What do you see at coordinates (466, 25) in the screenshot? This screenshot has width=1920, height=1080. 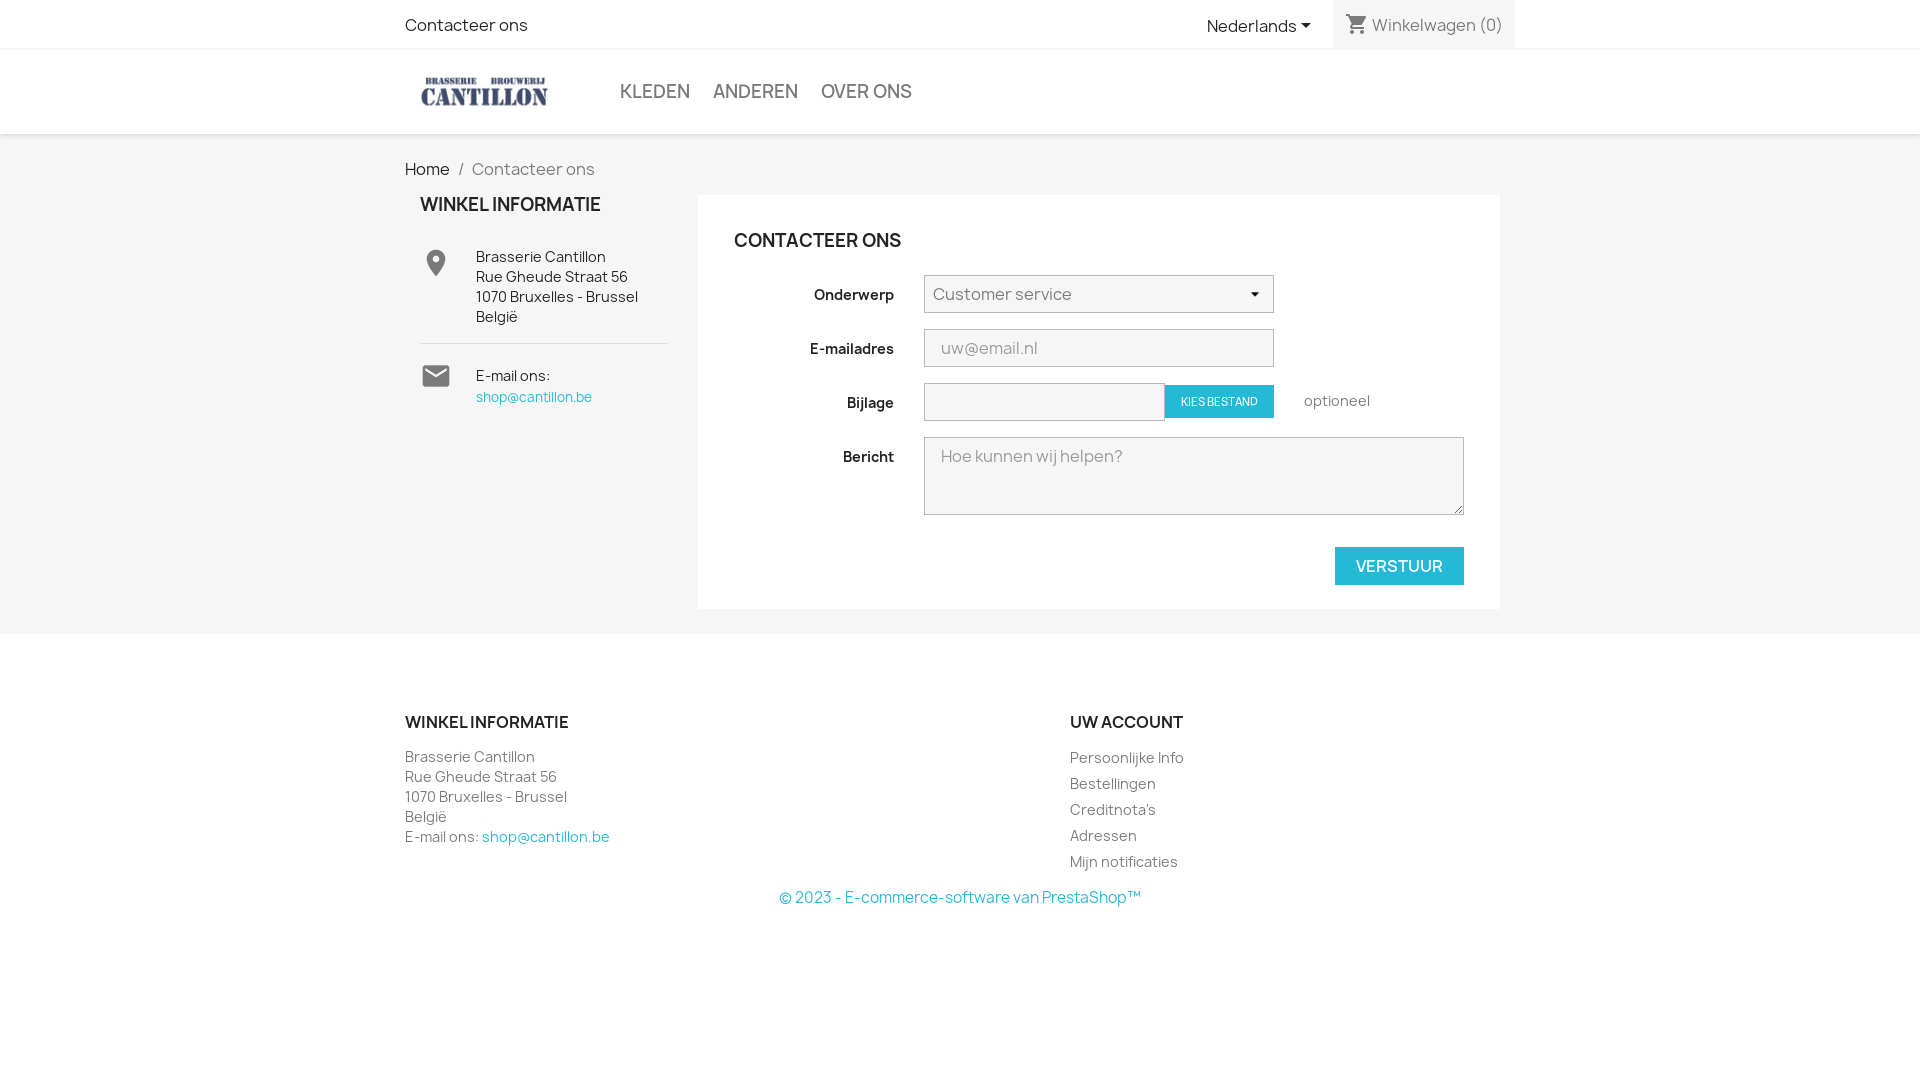 I see `Contacteer ons` at bounding box center [466, 25].